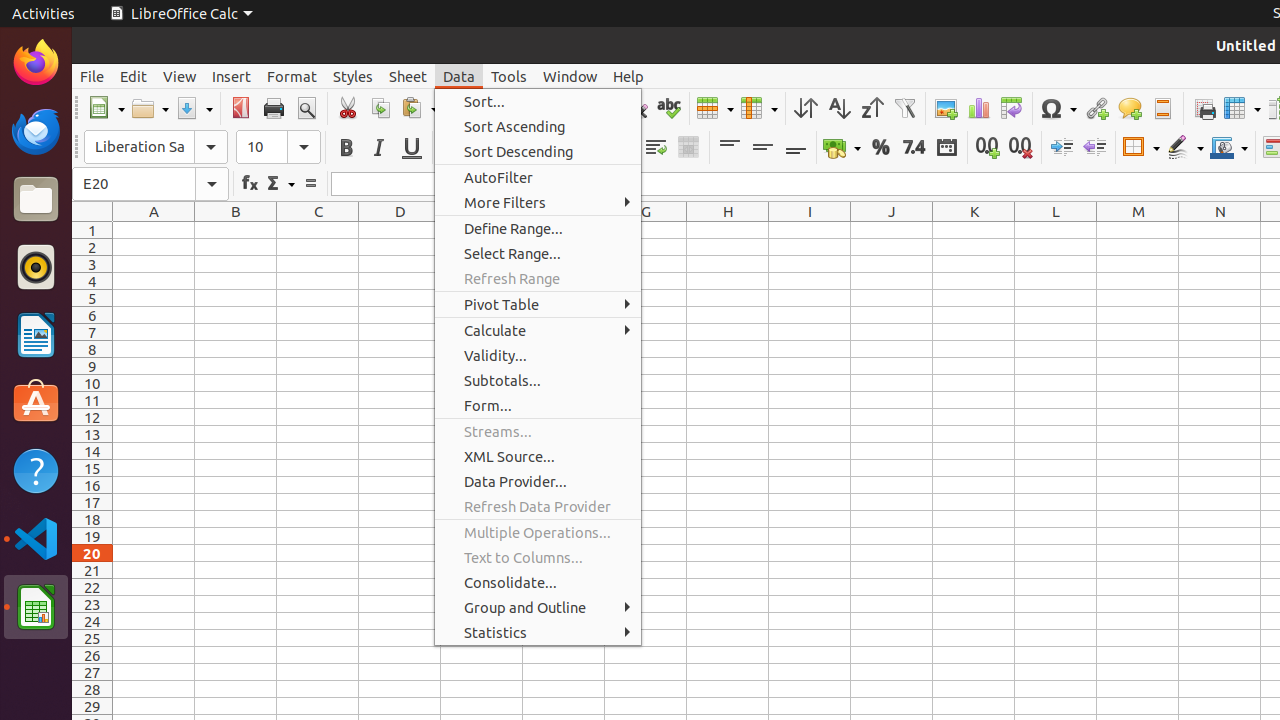 This screenshot has height=720, width=1280. What do you see at coordinates (36, 607) in the screenshot?
I see `LibreOffice Calc` at bounding box center [36, 607].